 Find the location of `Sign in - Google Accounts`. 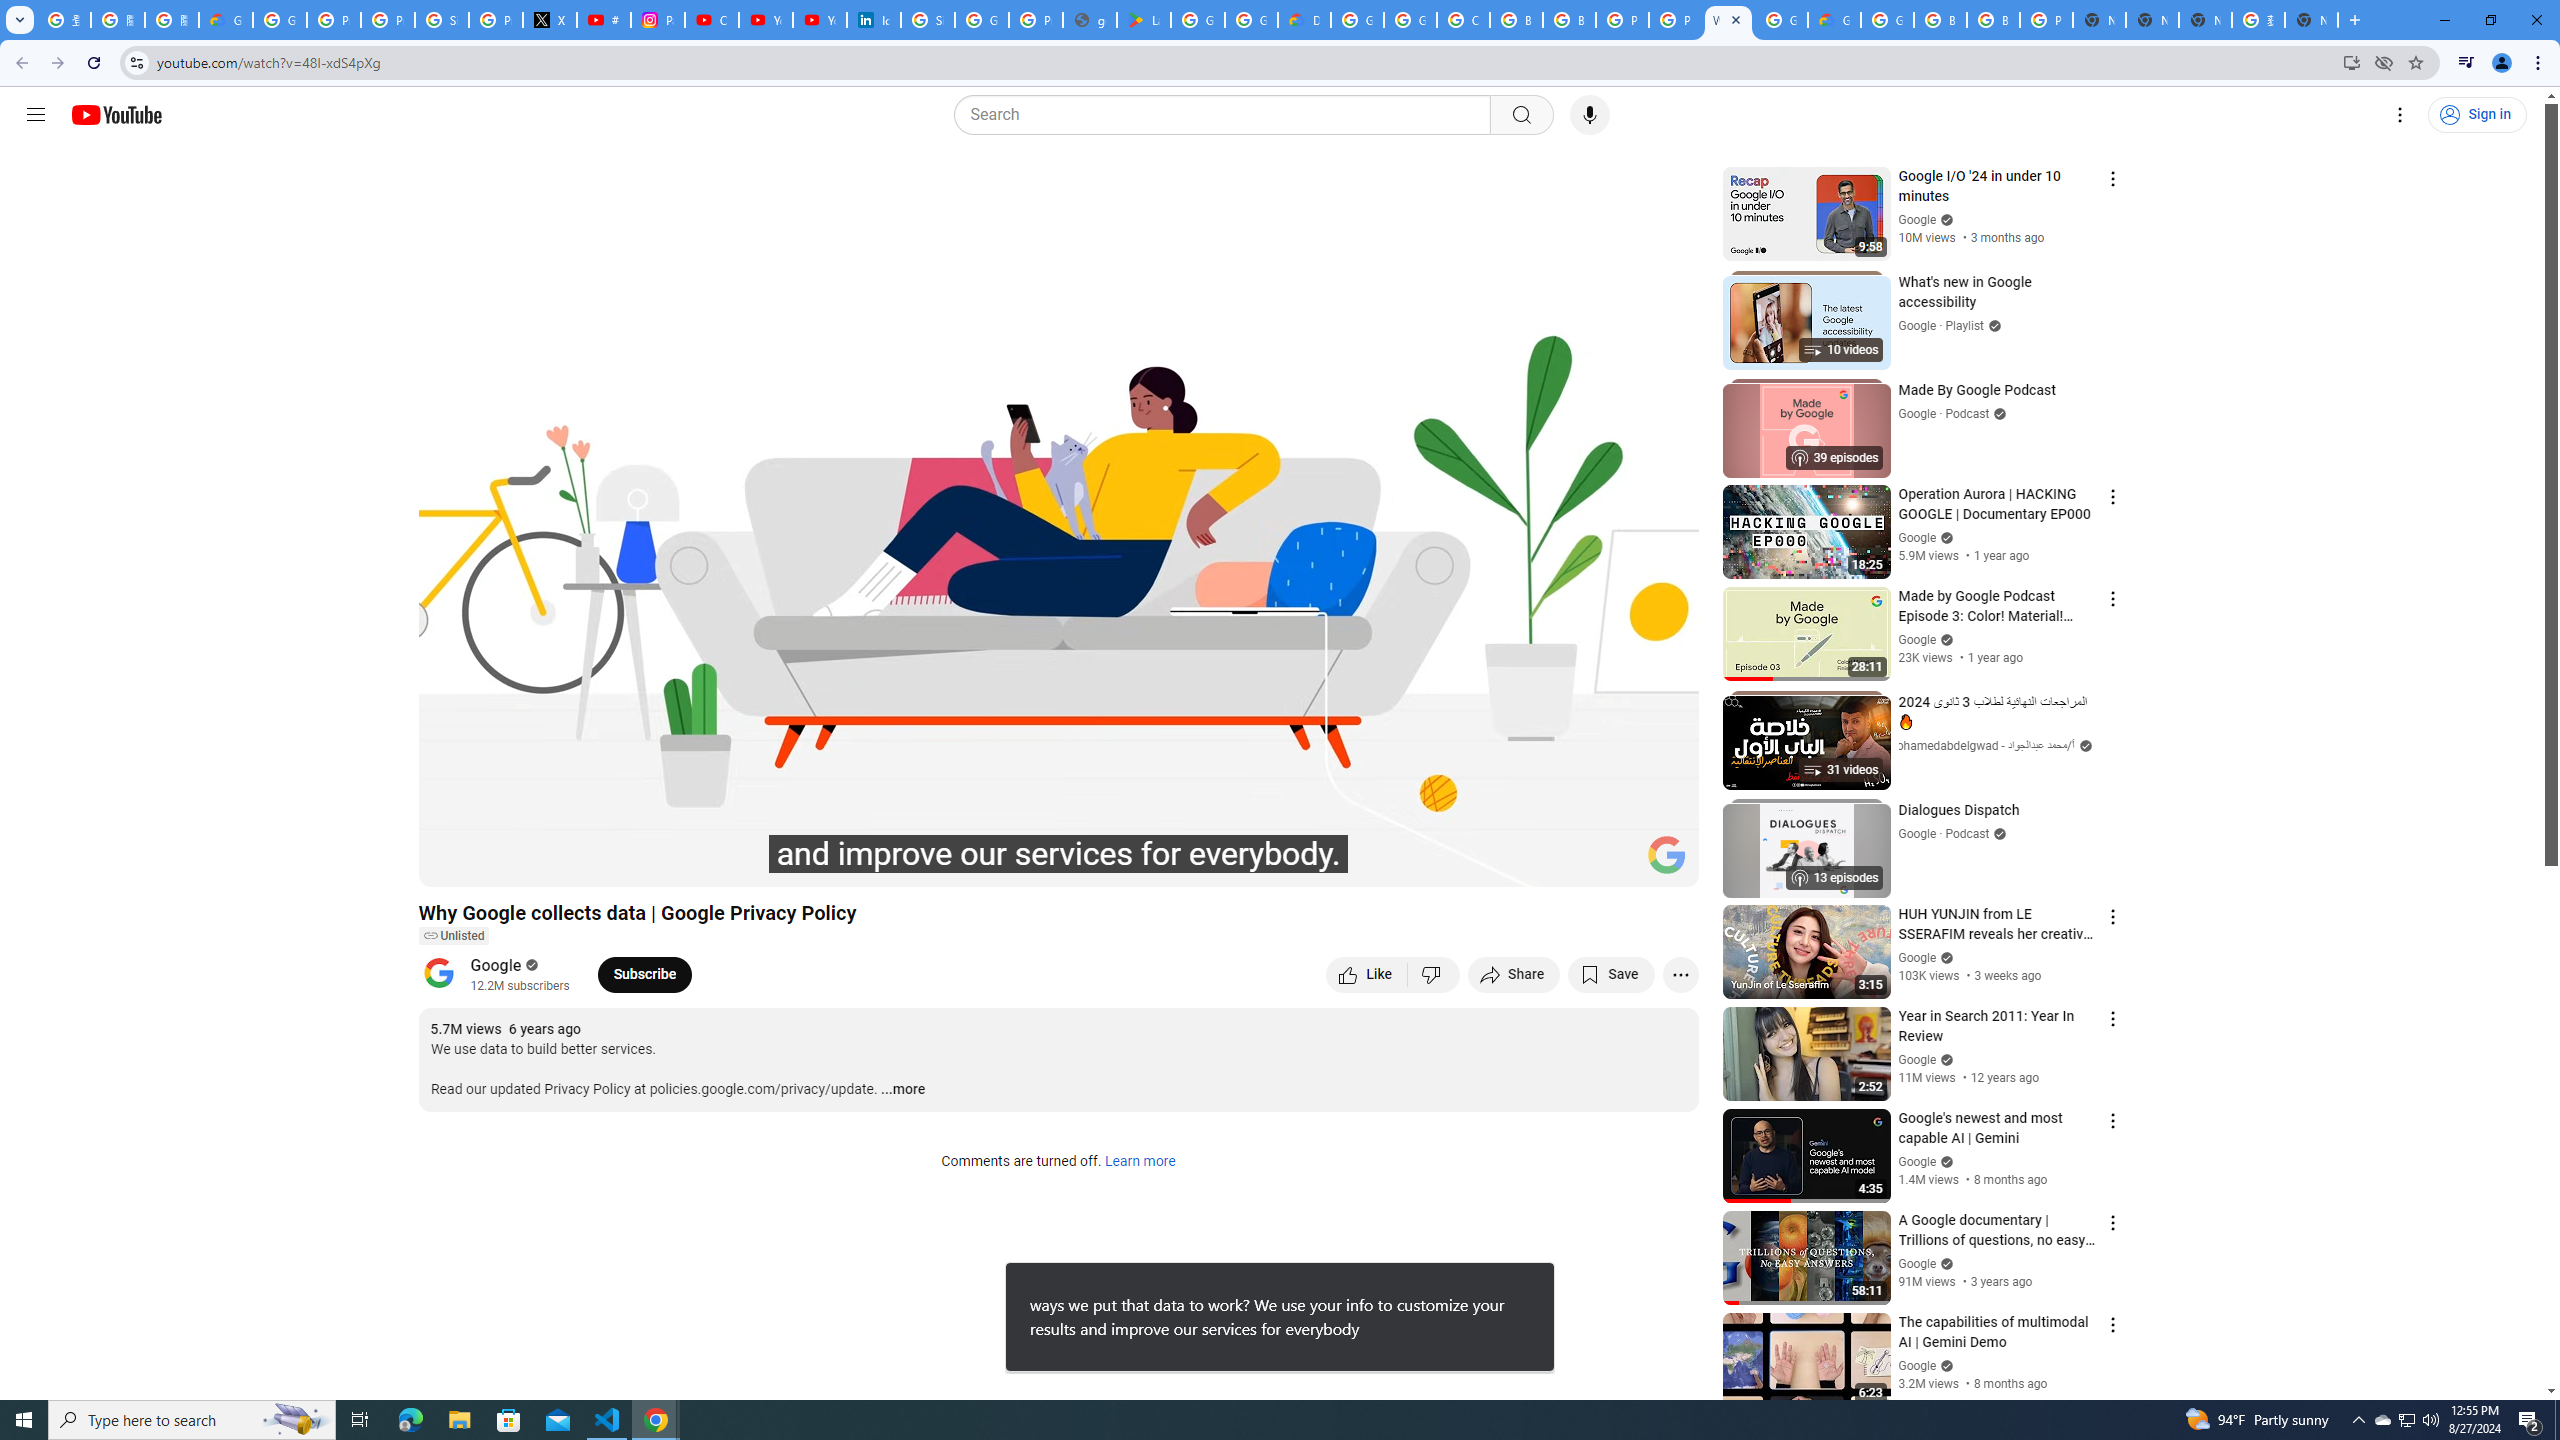

Sign in - Google Accounts is located at coordinates (442, 20).